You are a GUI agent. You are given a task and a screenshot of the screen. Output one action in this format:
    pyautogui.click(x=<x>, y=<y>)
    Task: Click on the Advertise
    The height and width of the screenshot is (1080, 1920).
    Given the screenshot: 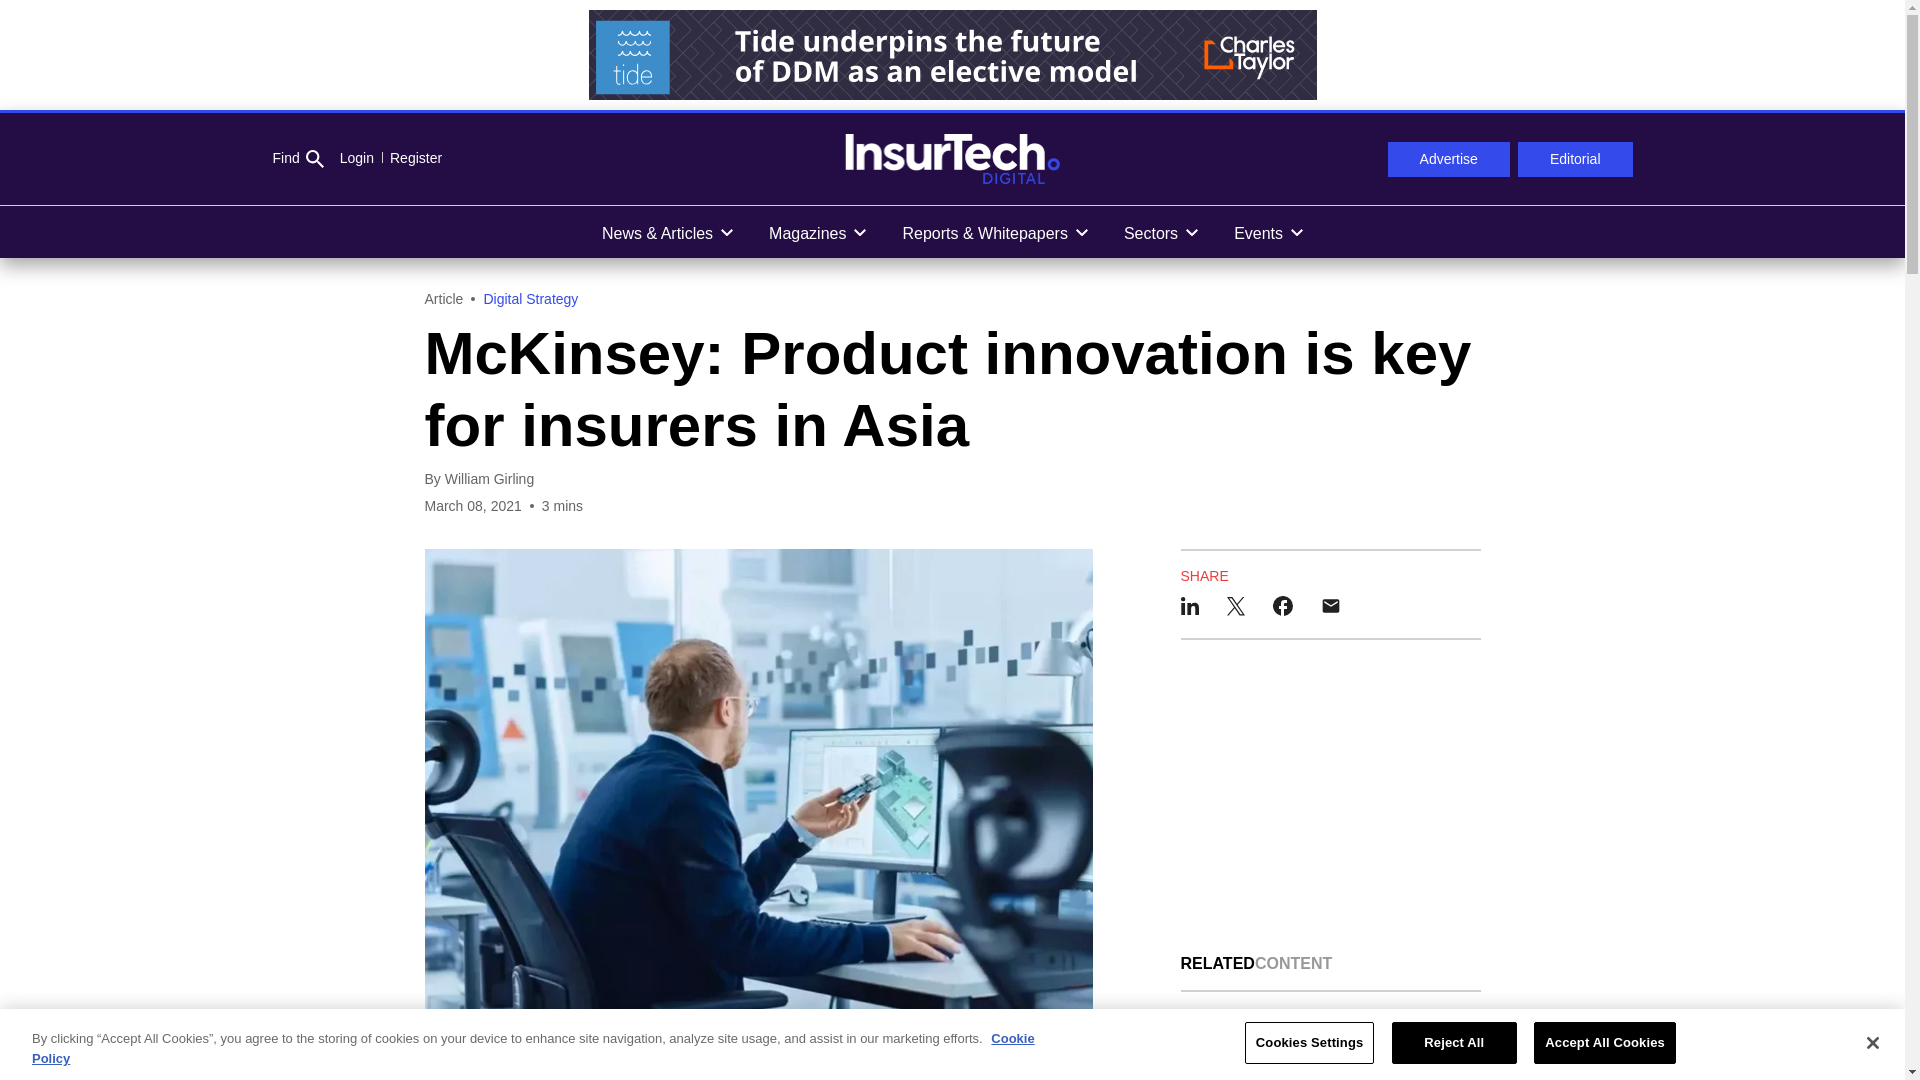 What is the action you would take?
    pyautogui.click(x=1448, y=160)
    